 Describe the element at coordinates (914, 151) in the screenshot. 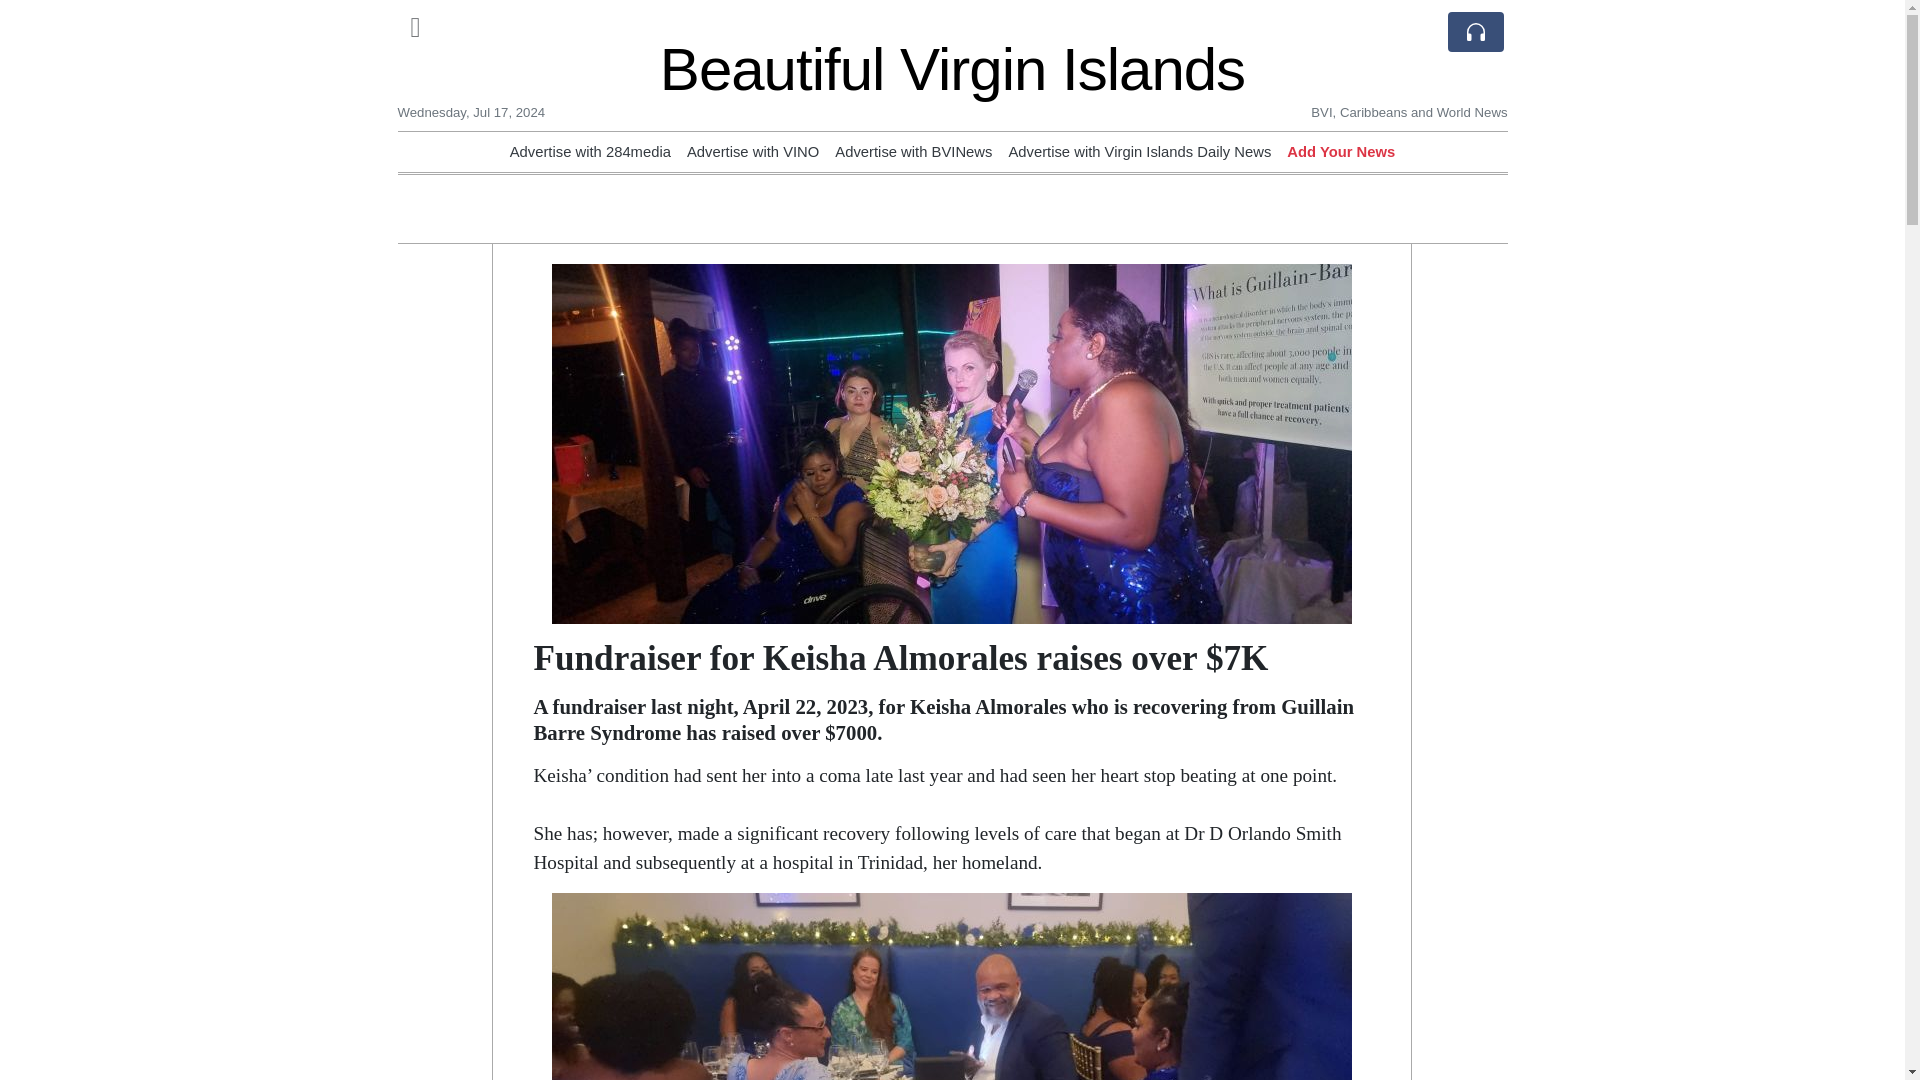

I see `Advertise with BVINews` at that location.